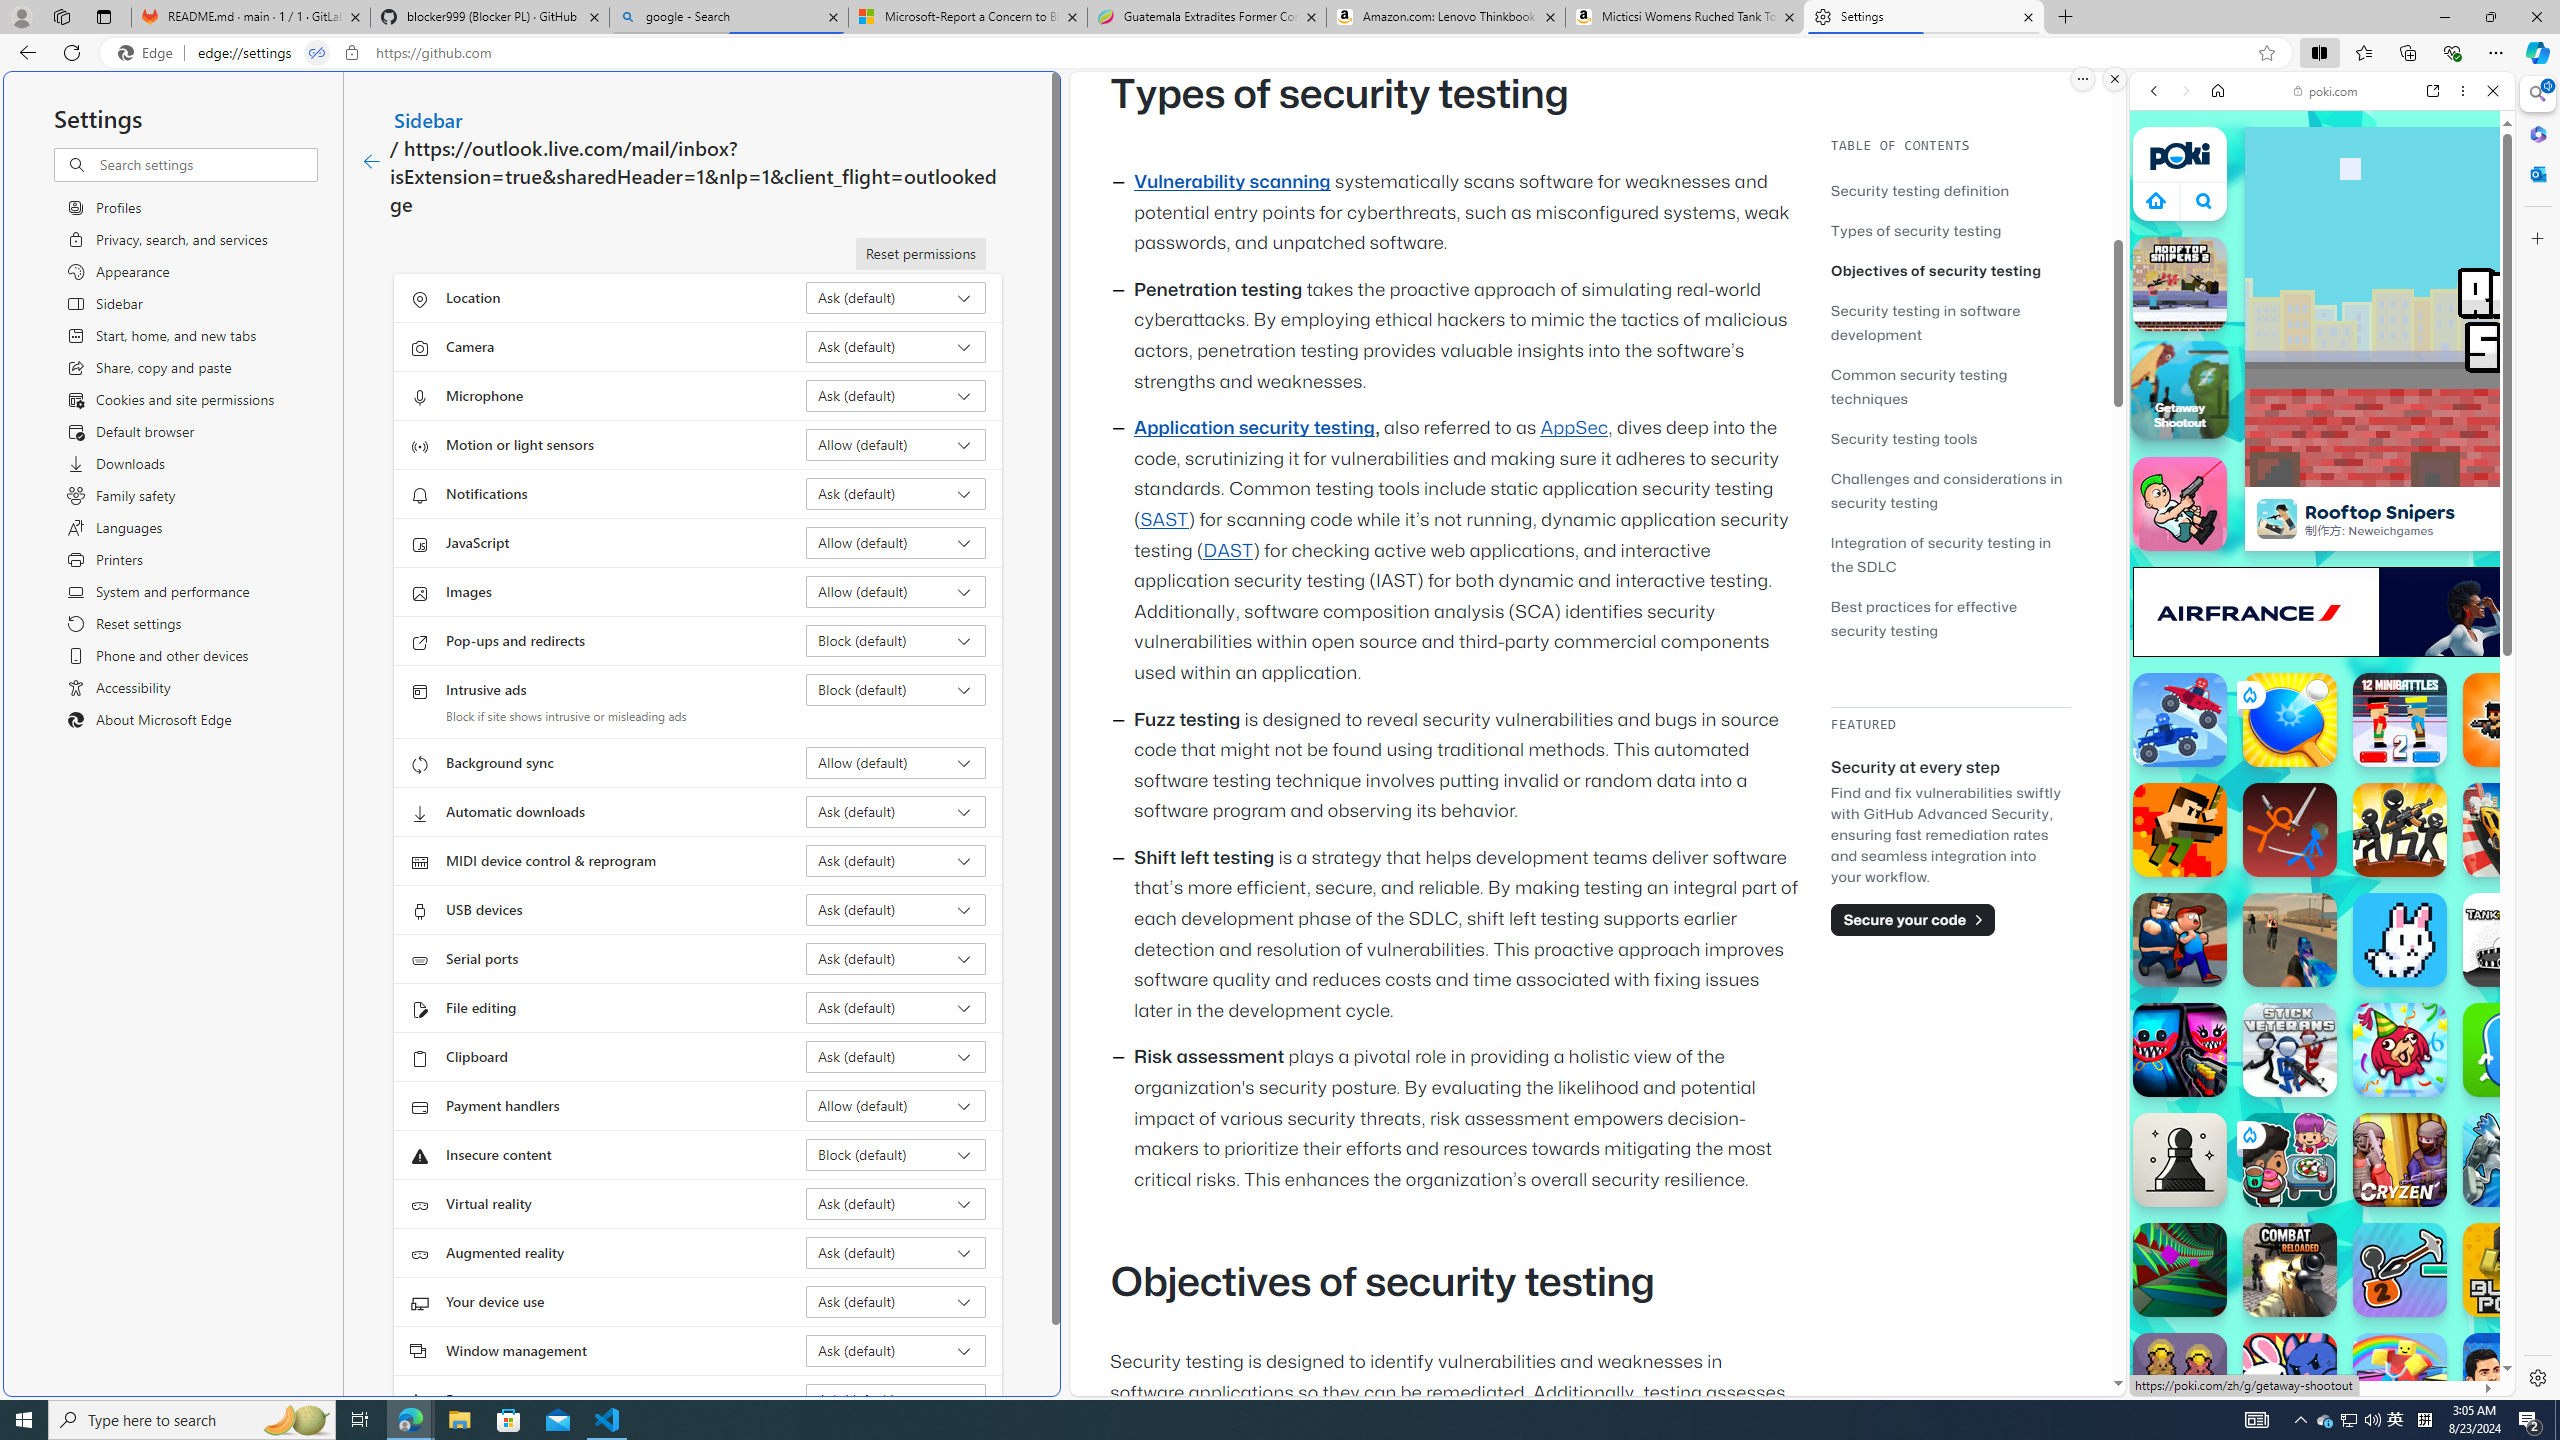 Image resolution: width=2560 pixels, height=1440 pixels. What do you see at coordinates (896, 1399) in the screenshot?
I see `Fonts Ask (default)` at bounding box center [896, 1399].